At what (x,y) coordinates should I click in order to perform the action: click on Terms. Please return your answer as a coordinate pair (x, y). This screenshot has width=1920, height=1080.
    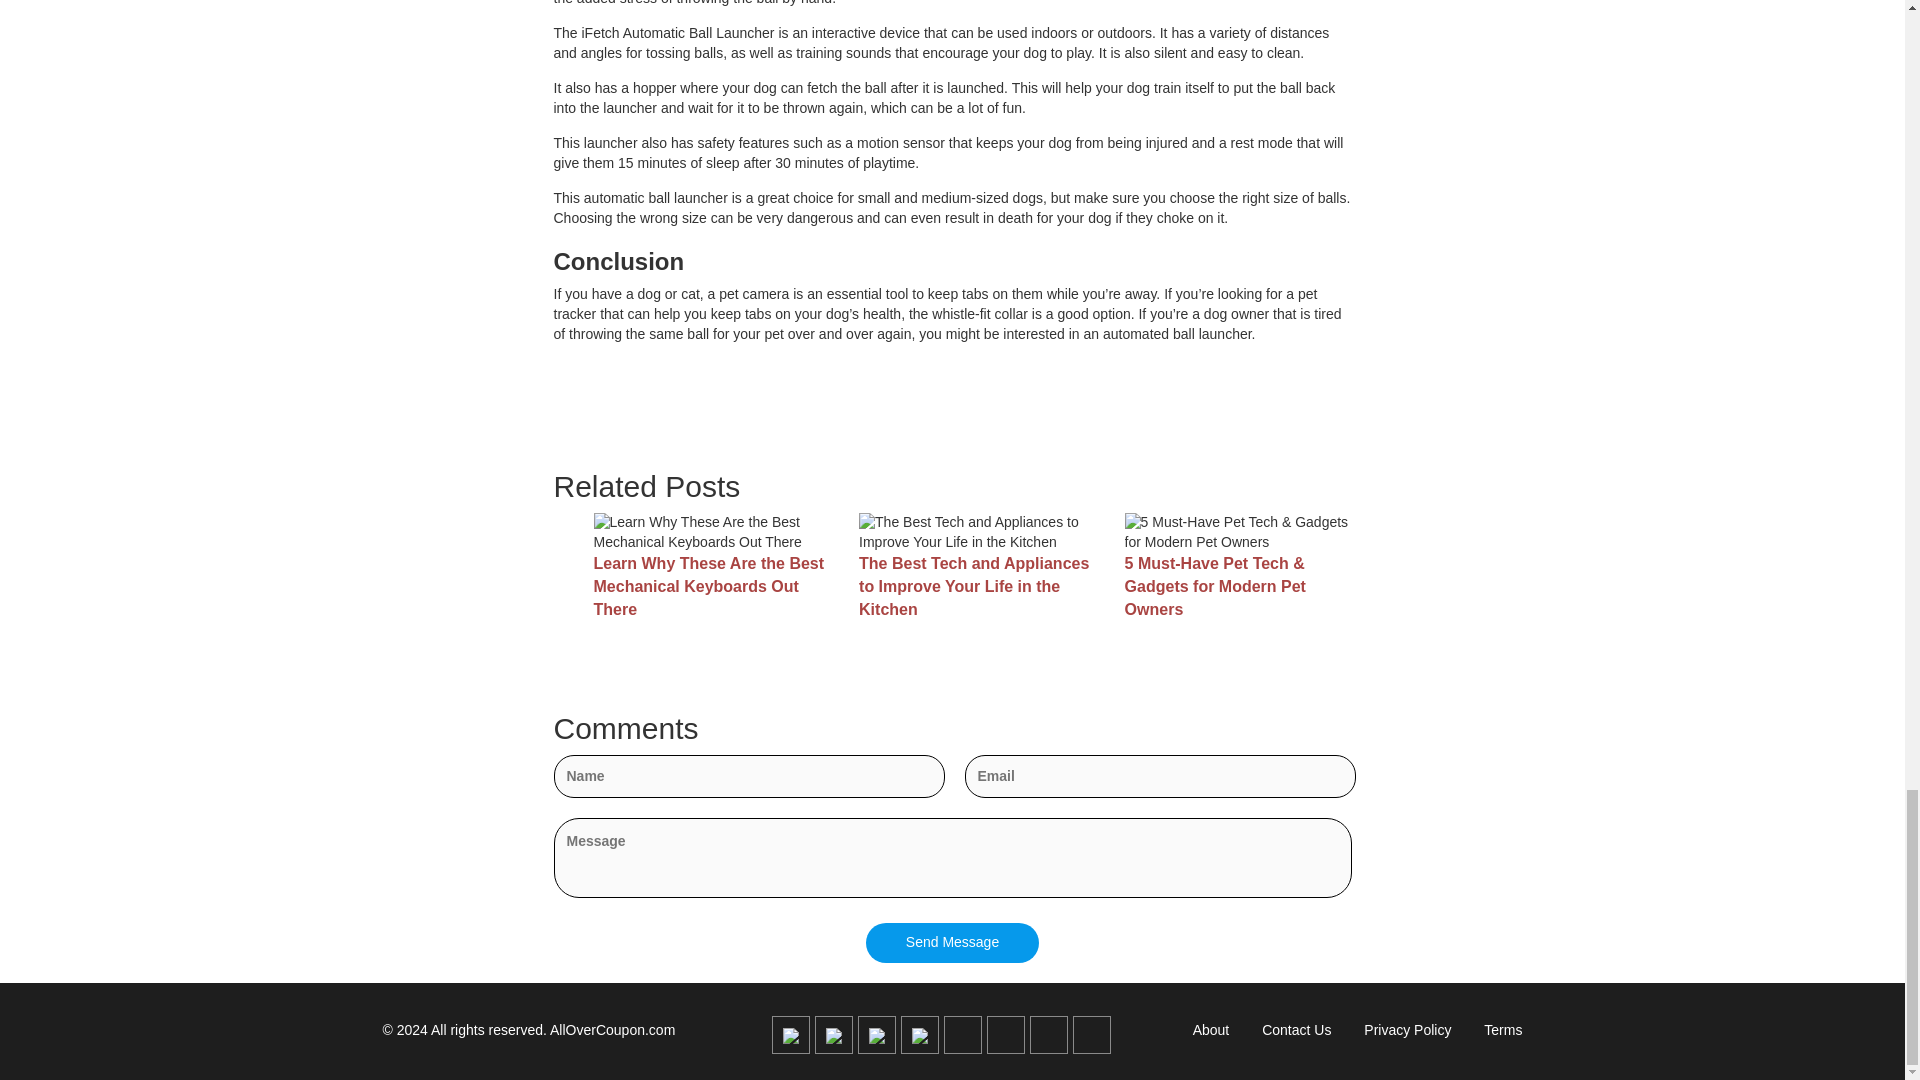
    Looking at the image, I should click on (1503, 1030).